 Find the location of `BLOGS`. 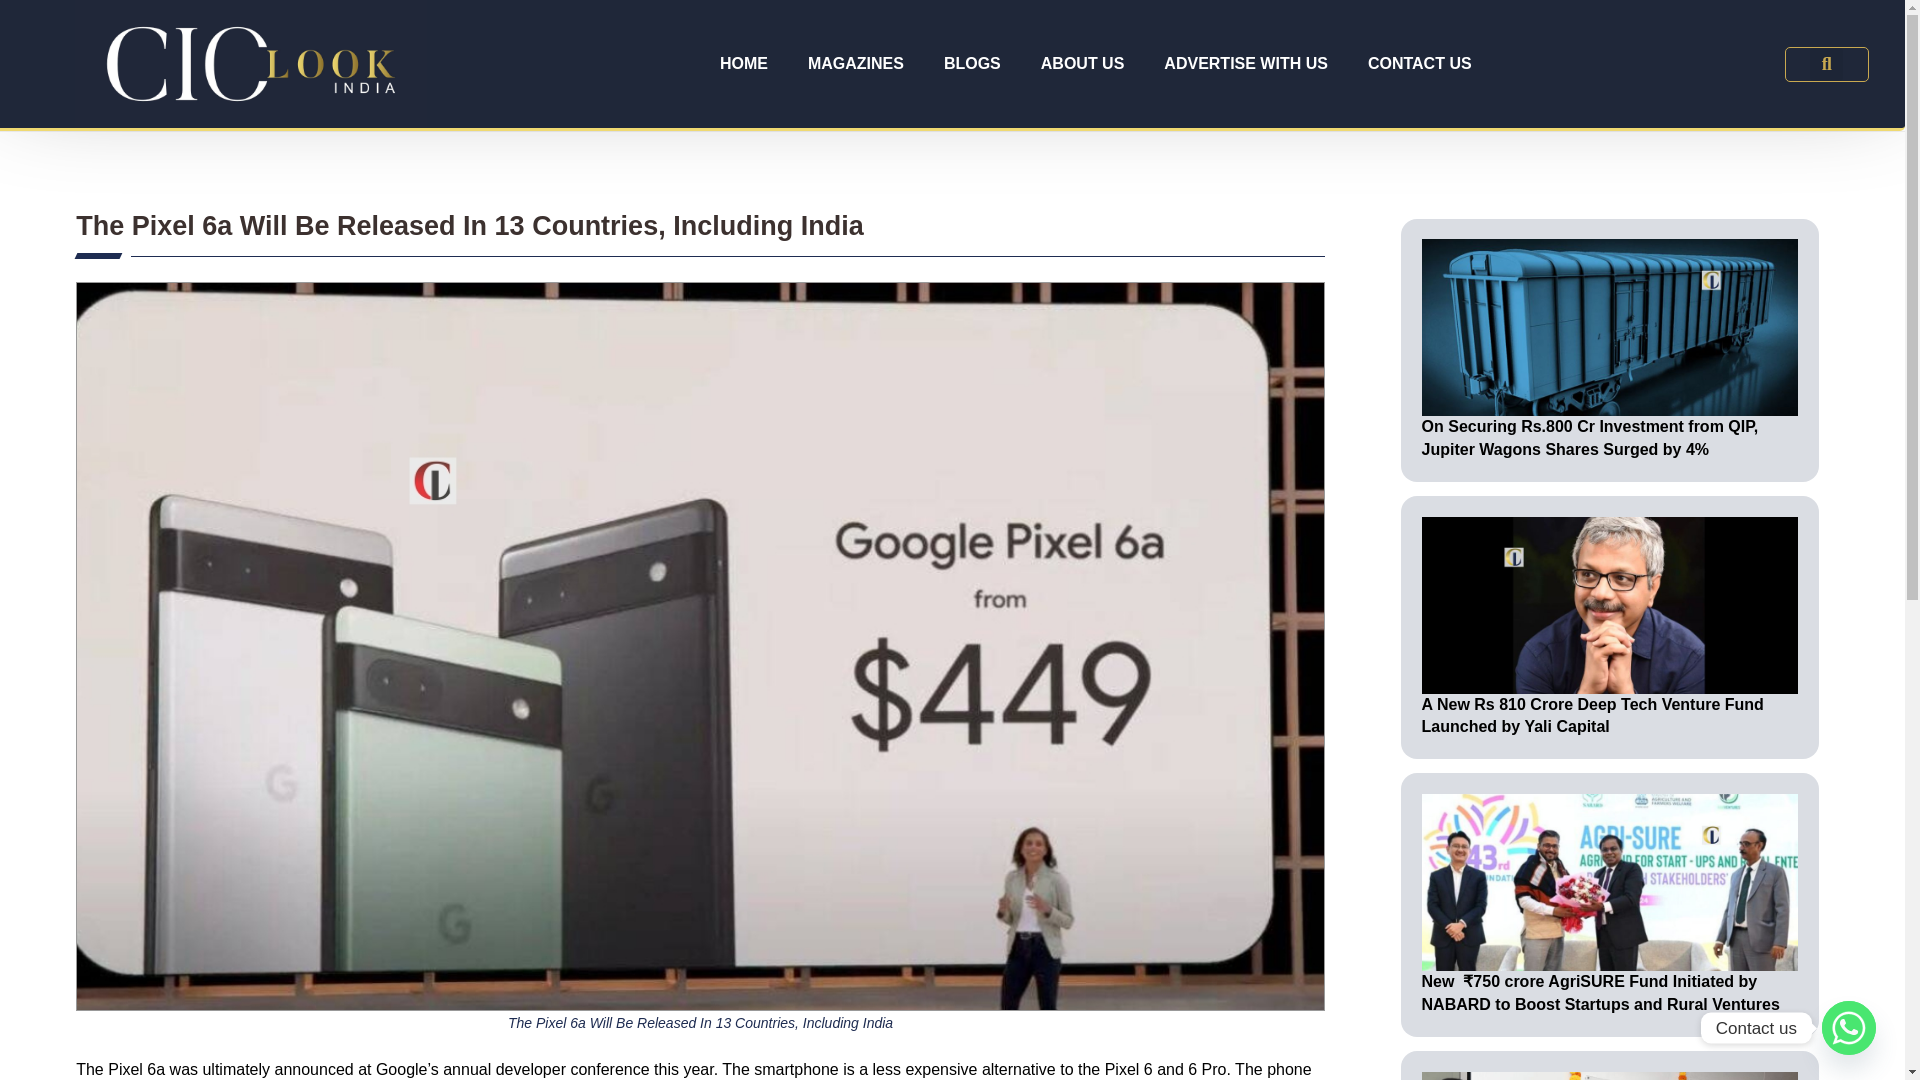

BLOGS is located at coordinates (972, 64).